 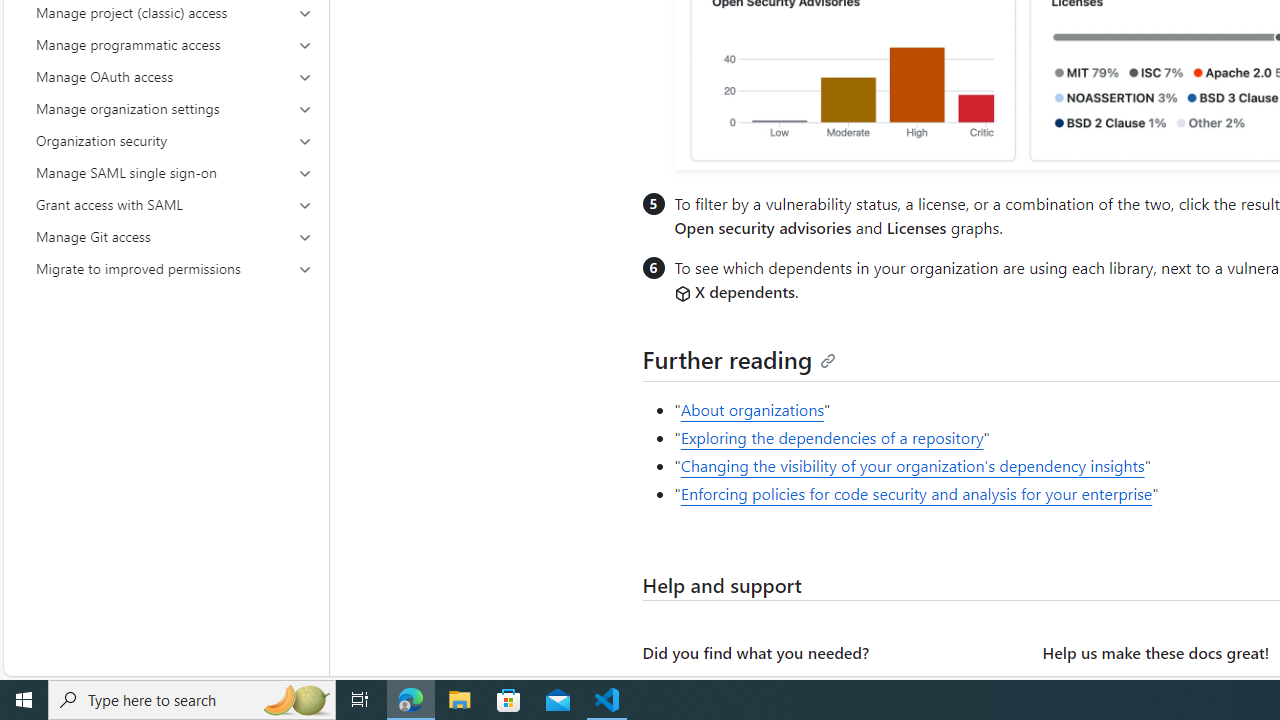 I want to click on Further reading, so click(x=740, y=358).